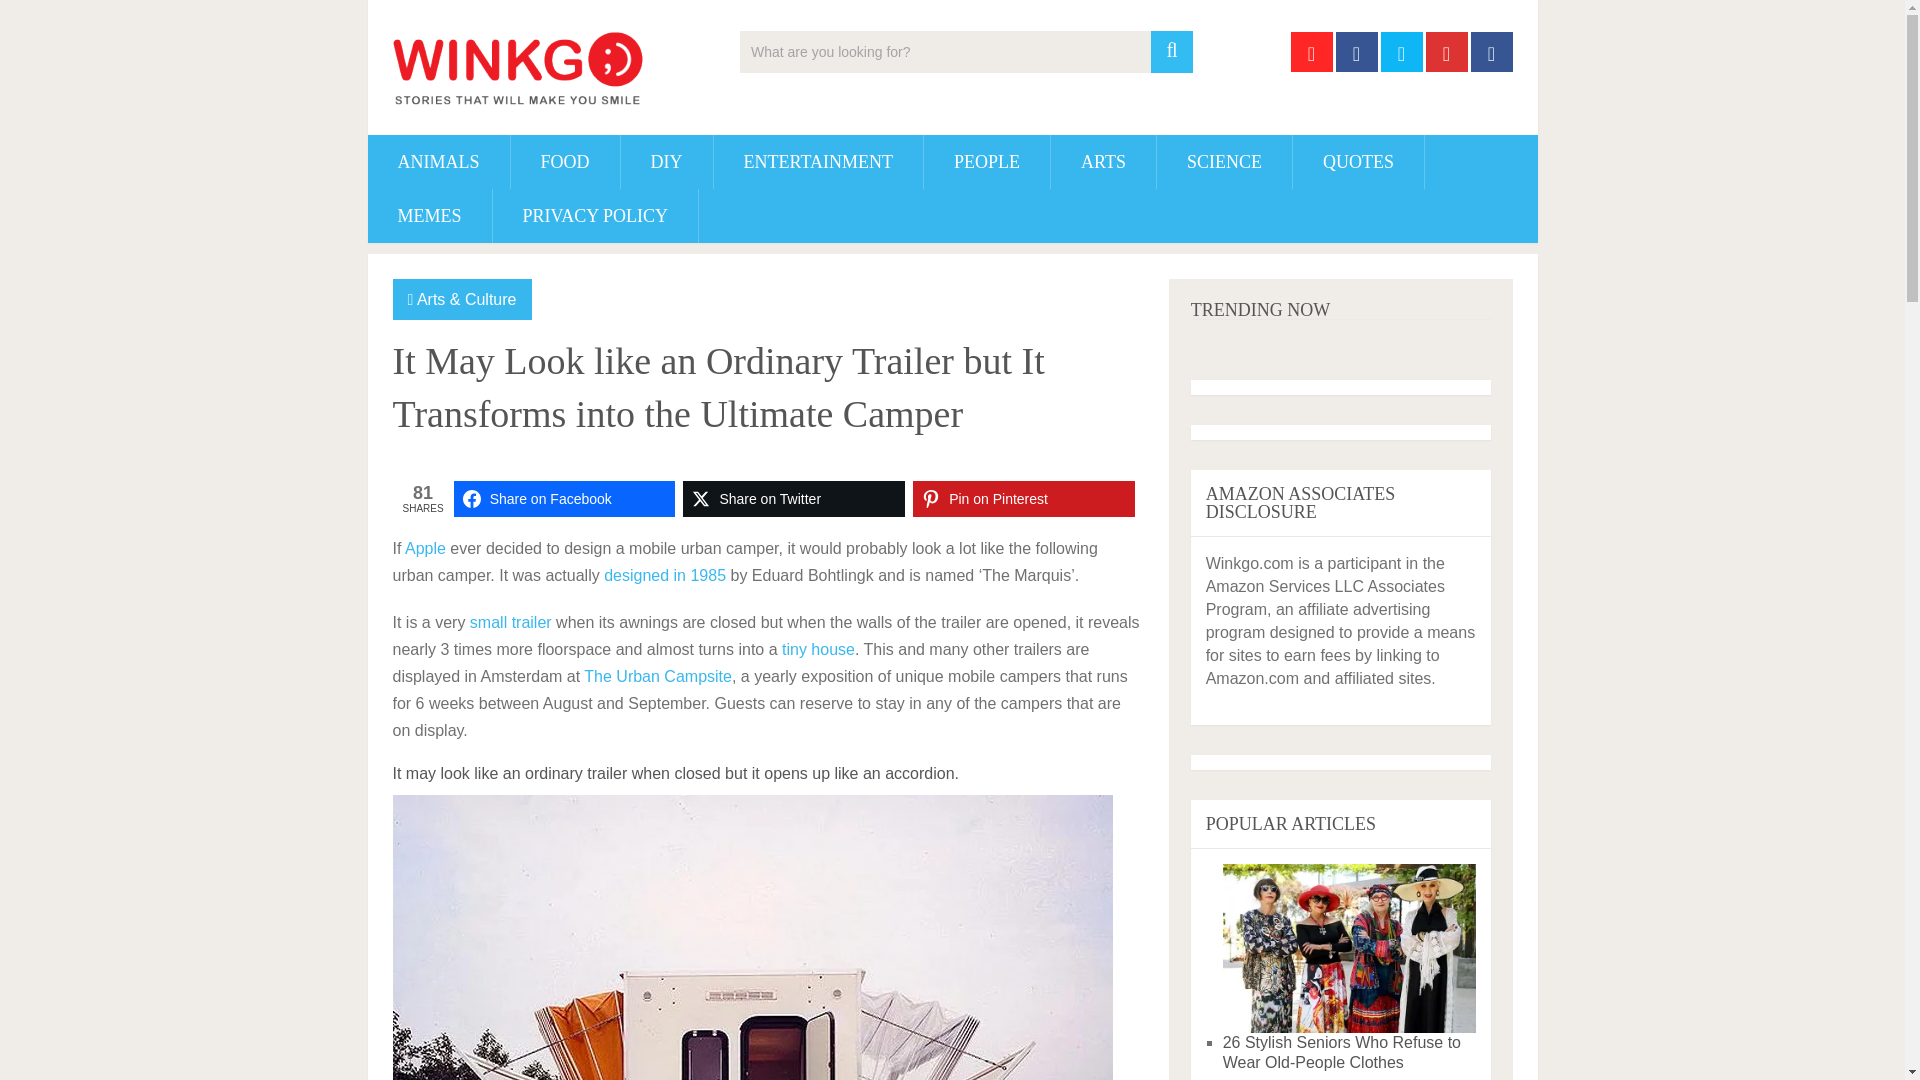 This screenshot has width=1920, height=1080. I want to click on DIY, so click(666, 162).